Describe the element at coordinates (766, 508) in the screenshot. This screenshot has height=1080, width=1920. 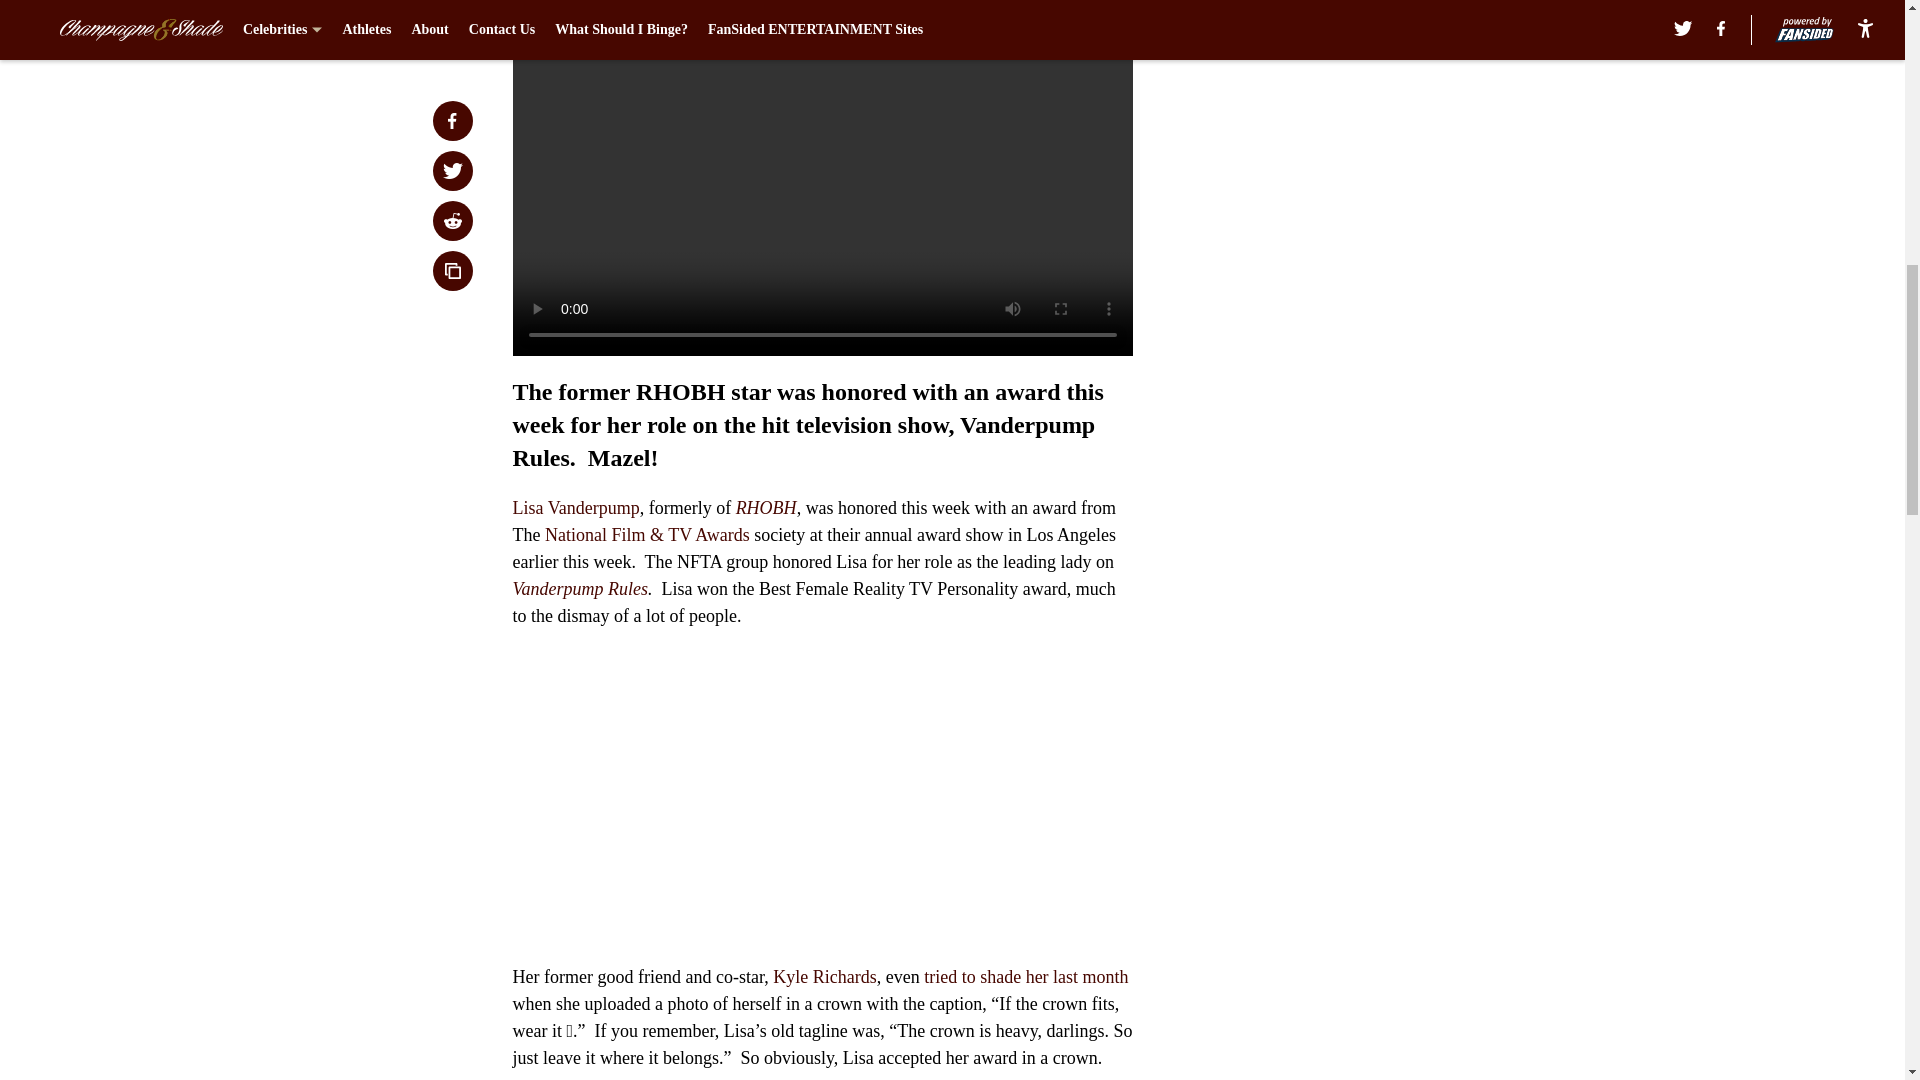
I see `RHOBH` at that location.